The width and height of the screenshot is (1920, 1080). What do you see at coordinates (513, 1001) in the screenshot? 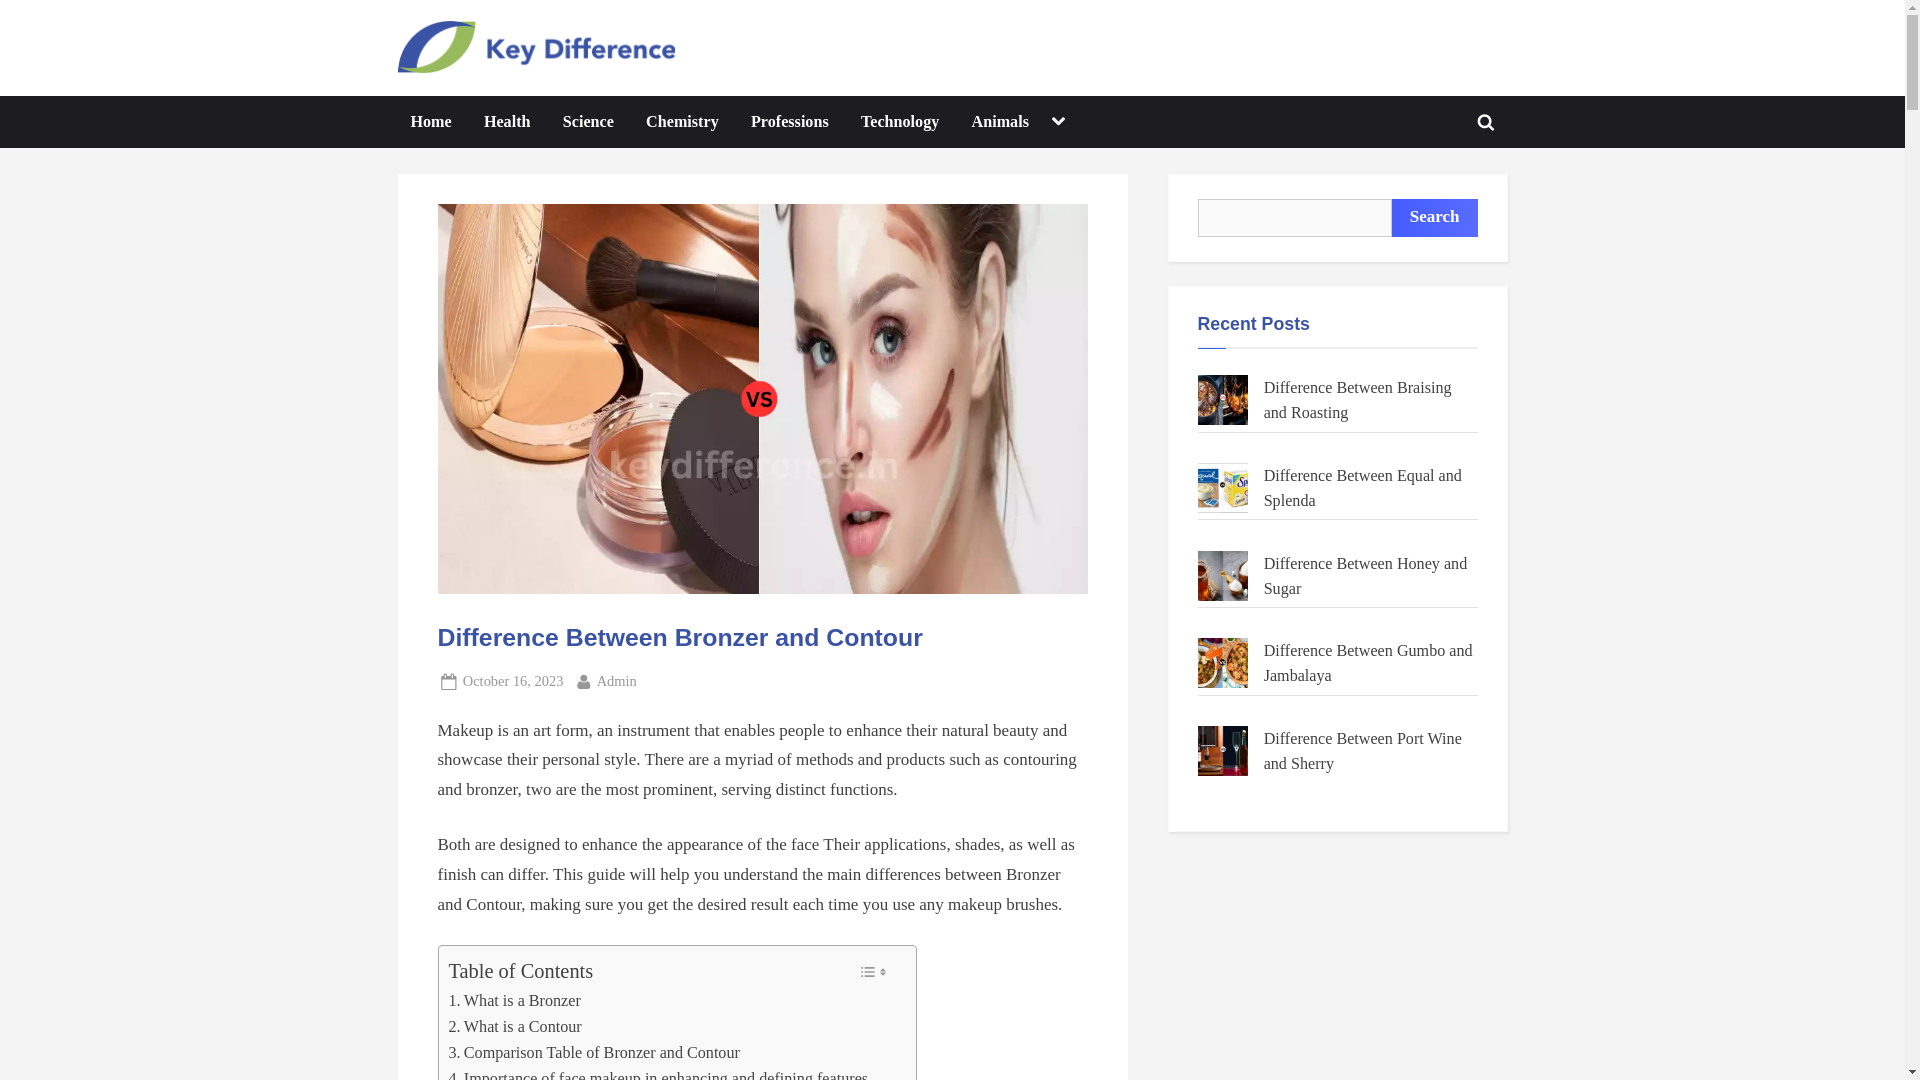
I see `What is a Bronzer` at bounding box center [513, 1001].